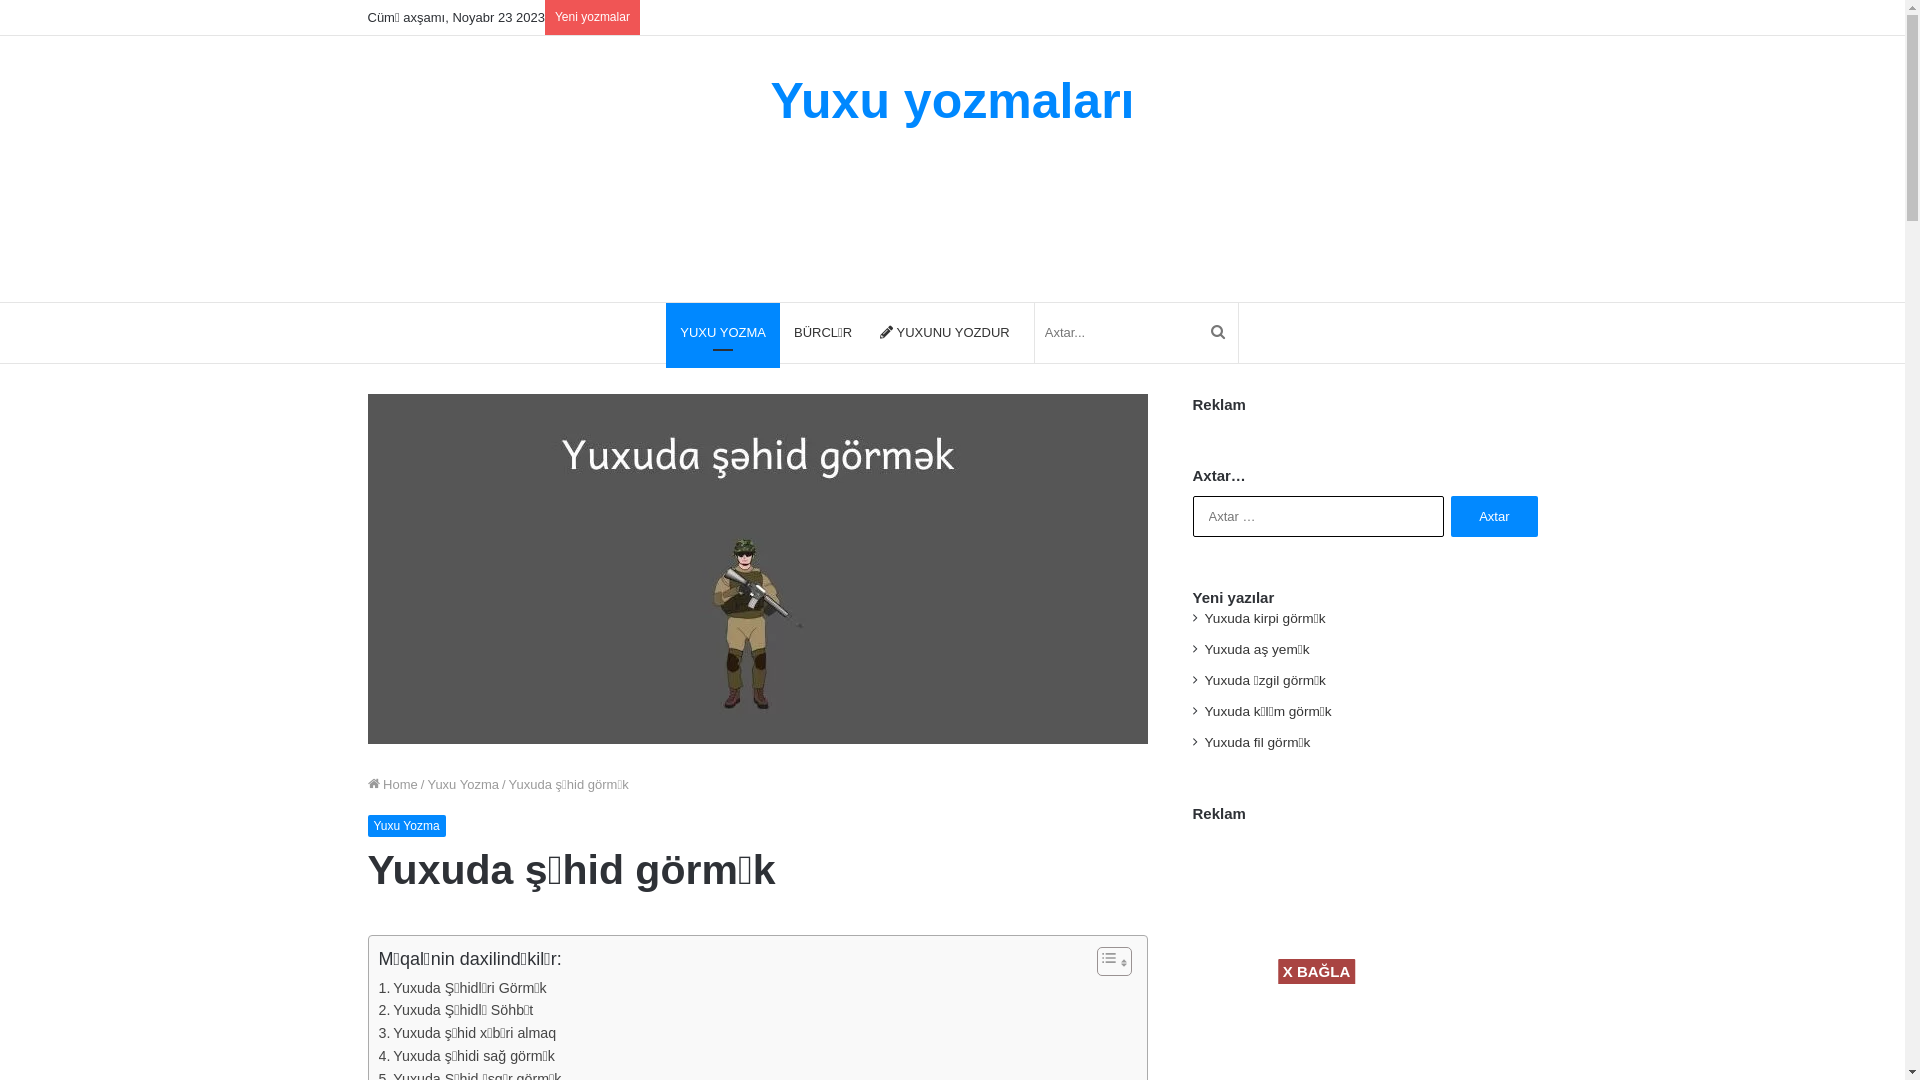 This screenshot has height=1080, width=1920. What do you see at coordinates (463, 784) in the screenshot?
I see `Yuxu Yozma` at bounding box center [463, 784].